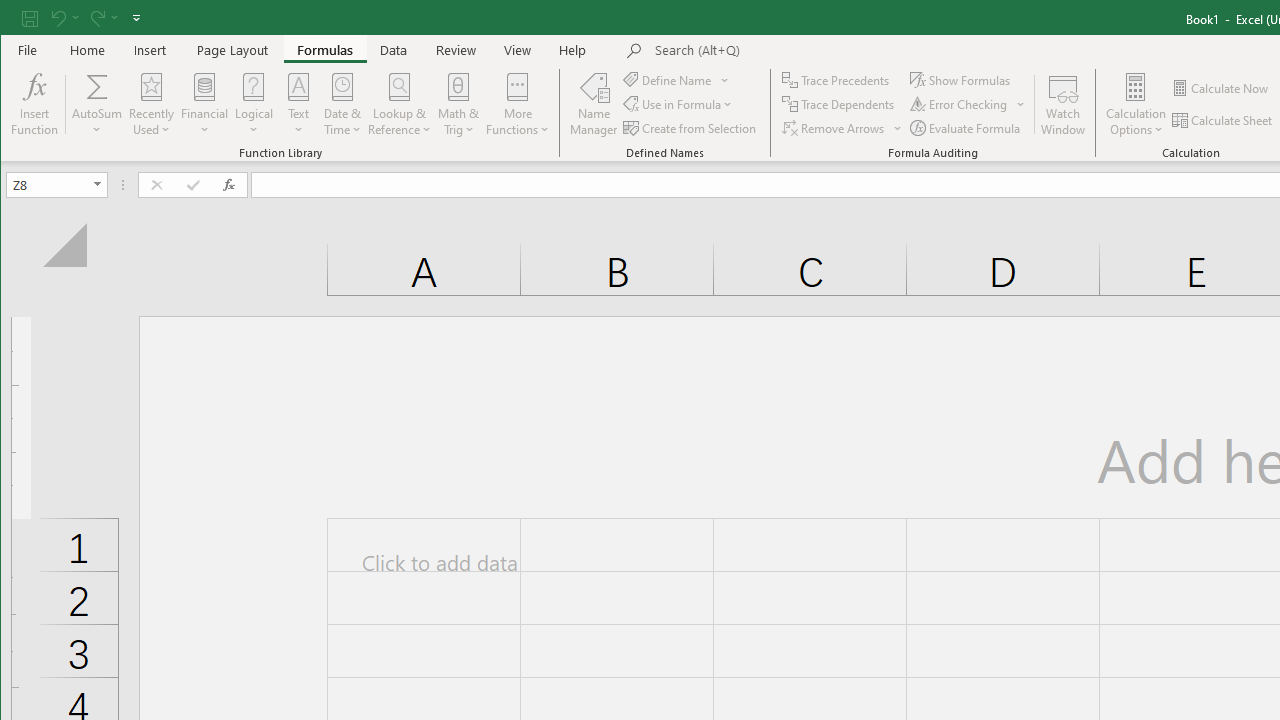  Describe the element at coordinates (400, 104) in the screenshot. I see `Lookup & Reference` at that location.